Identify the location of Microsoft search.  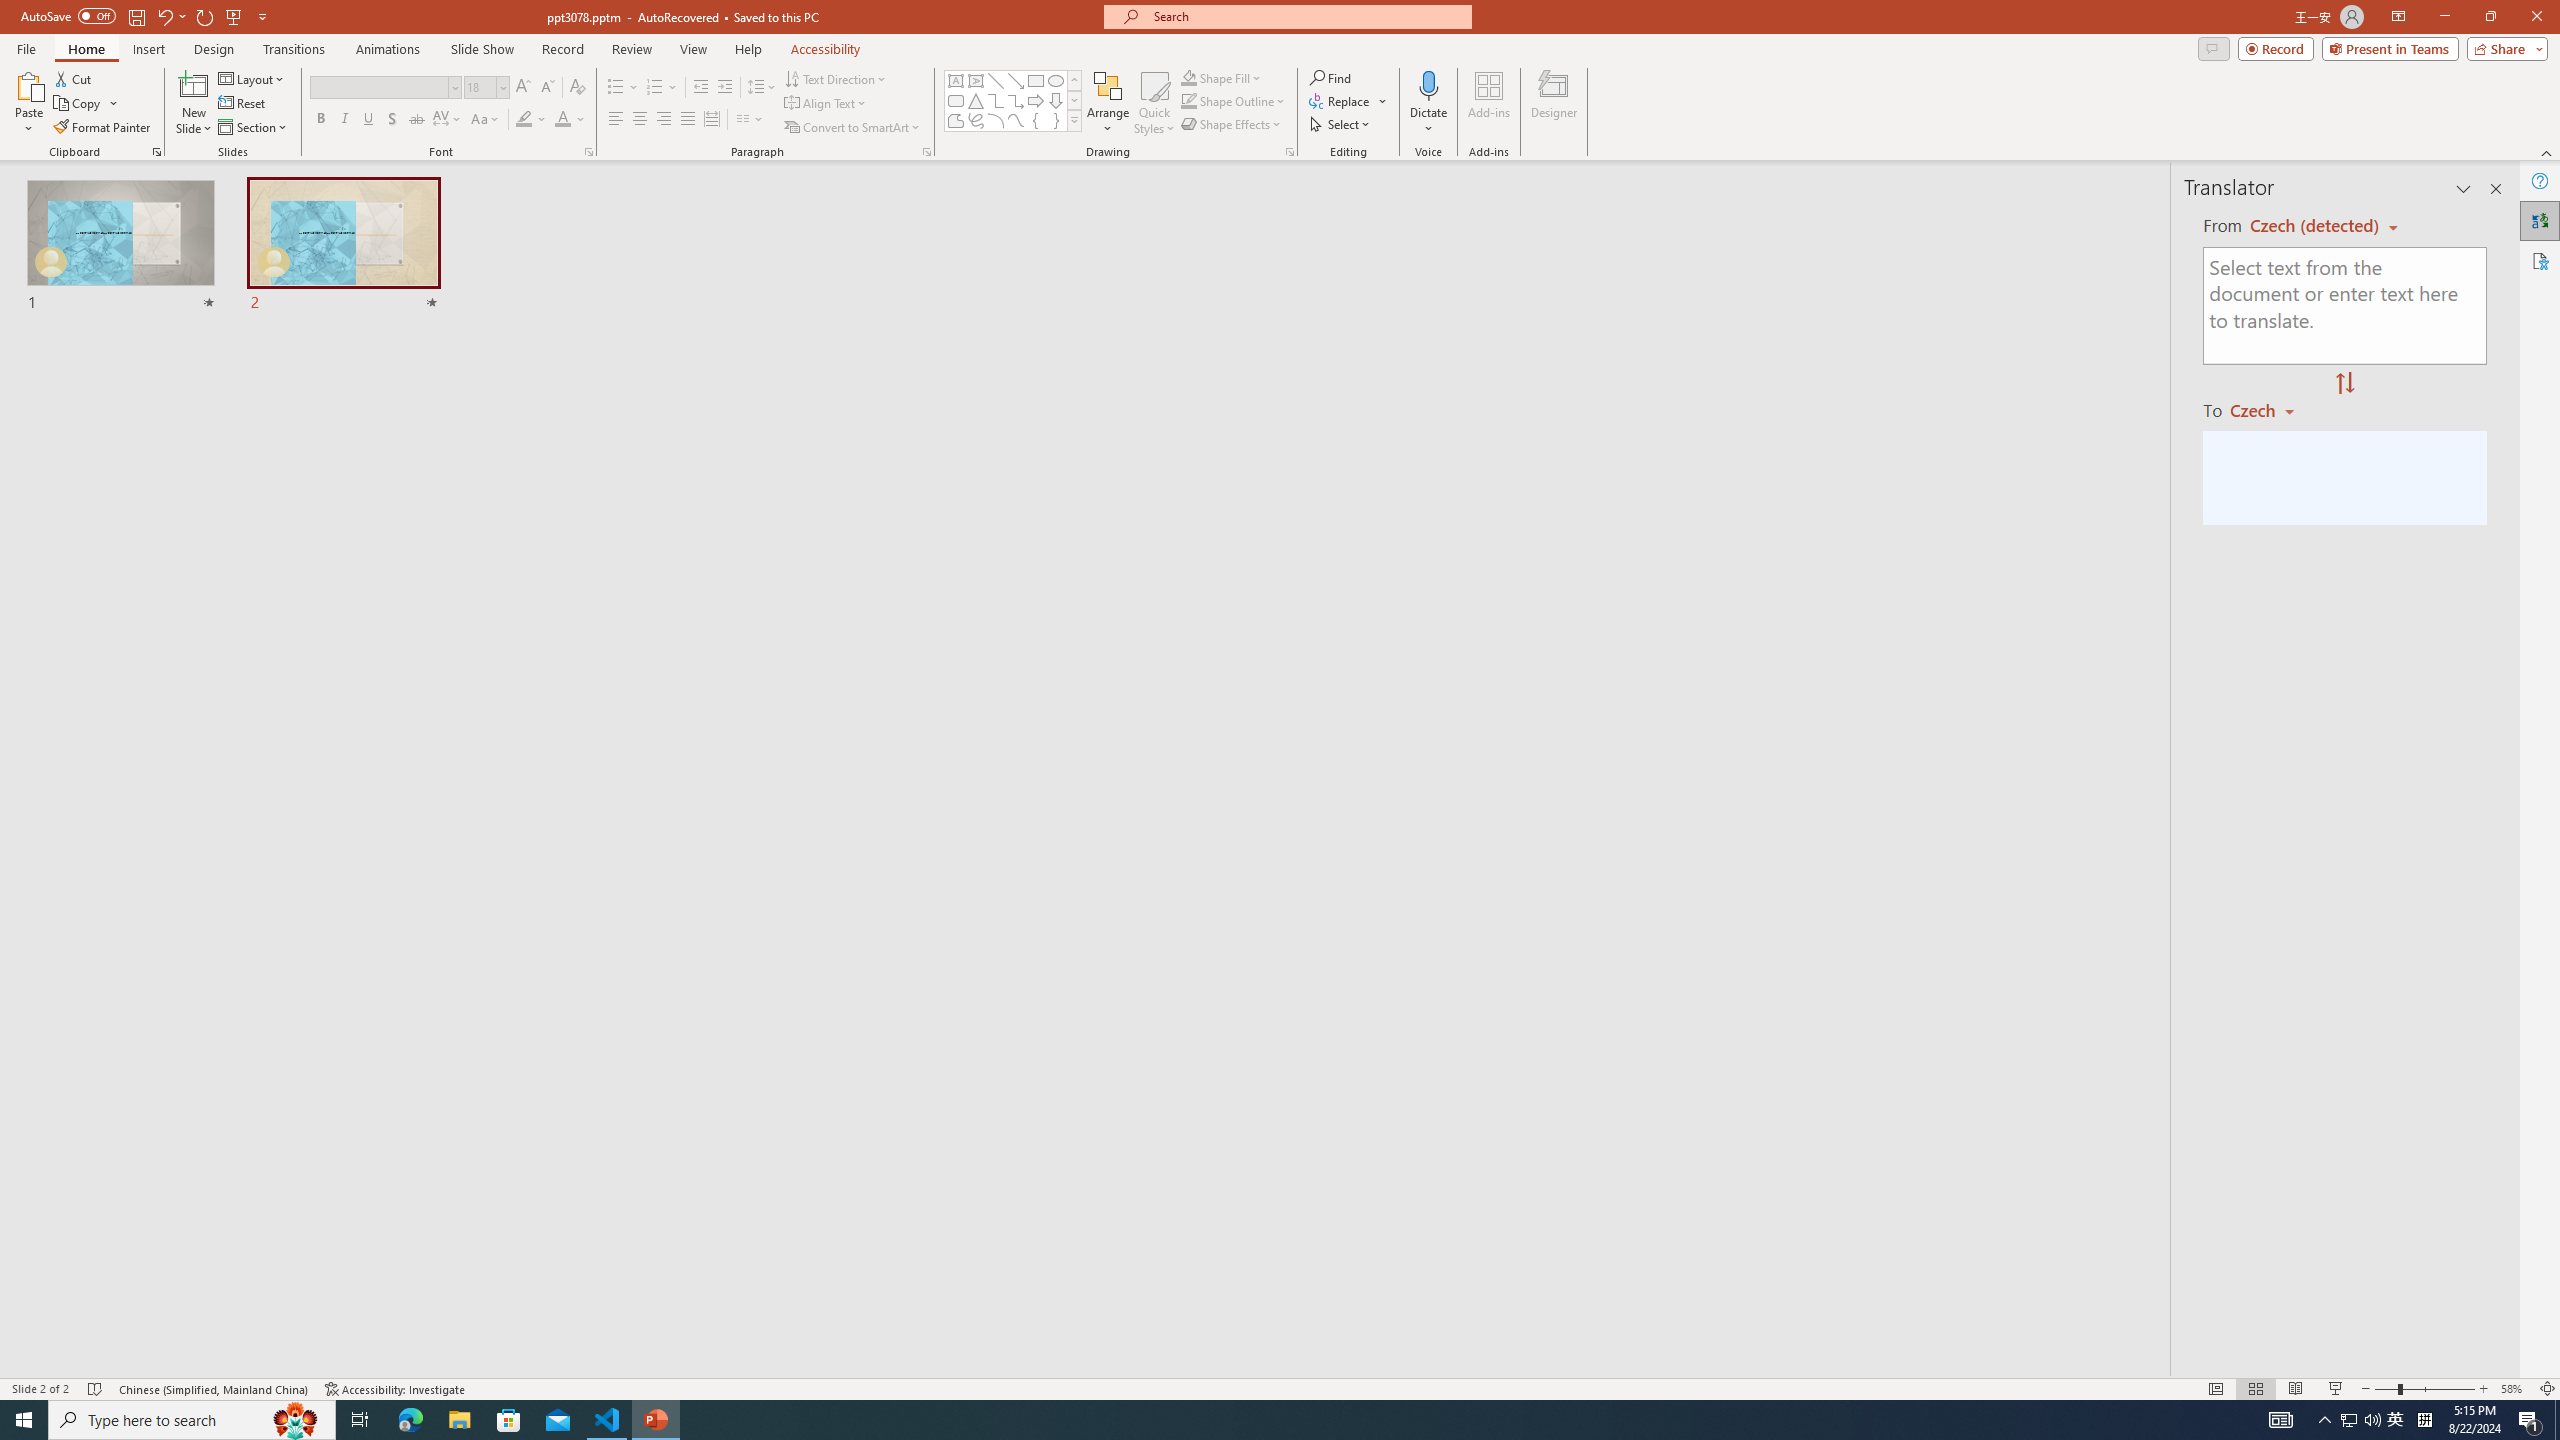
(1306, 16).